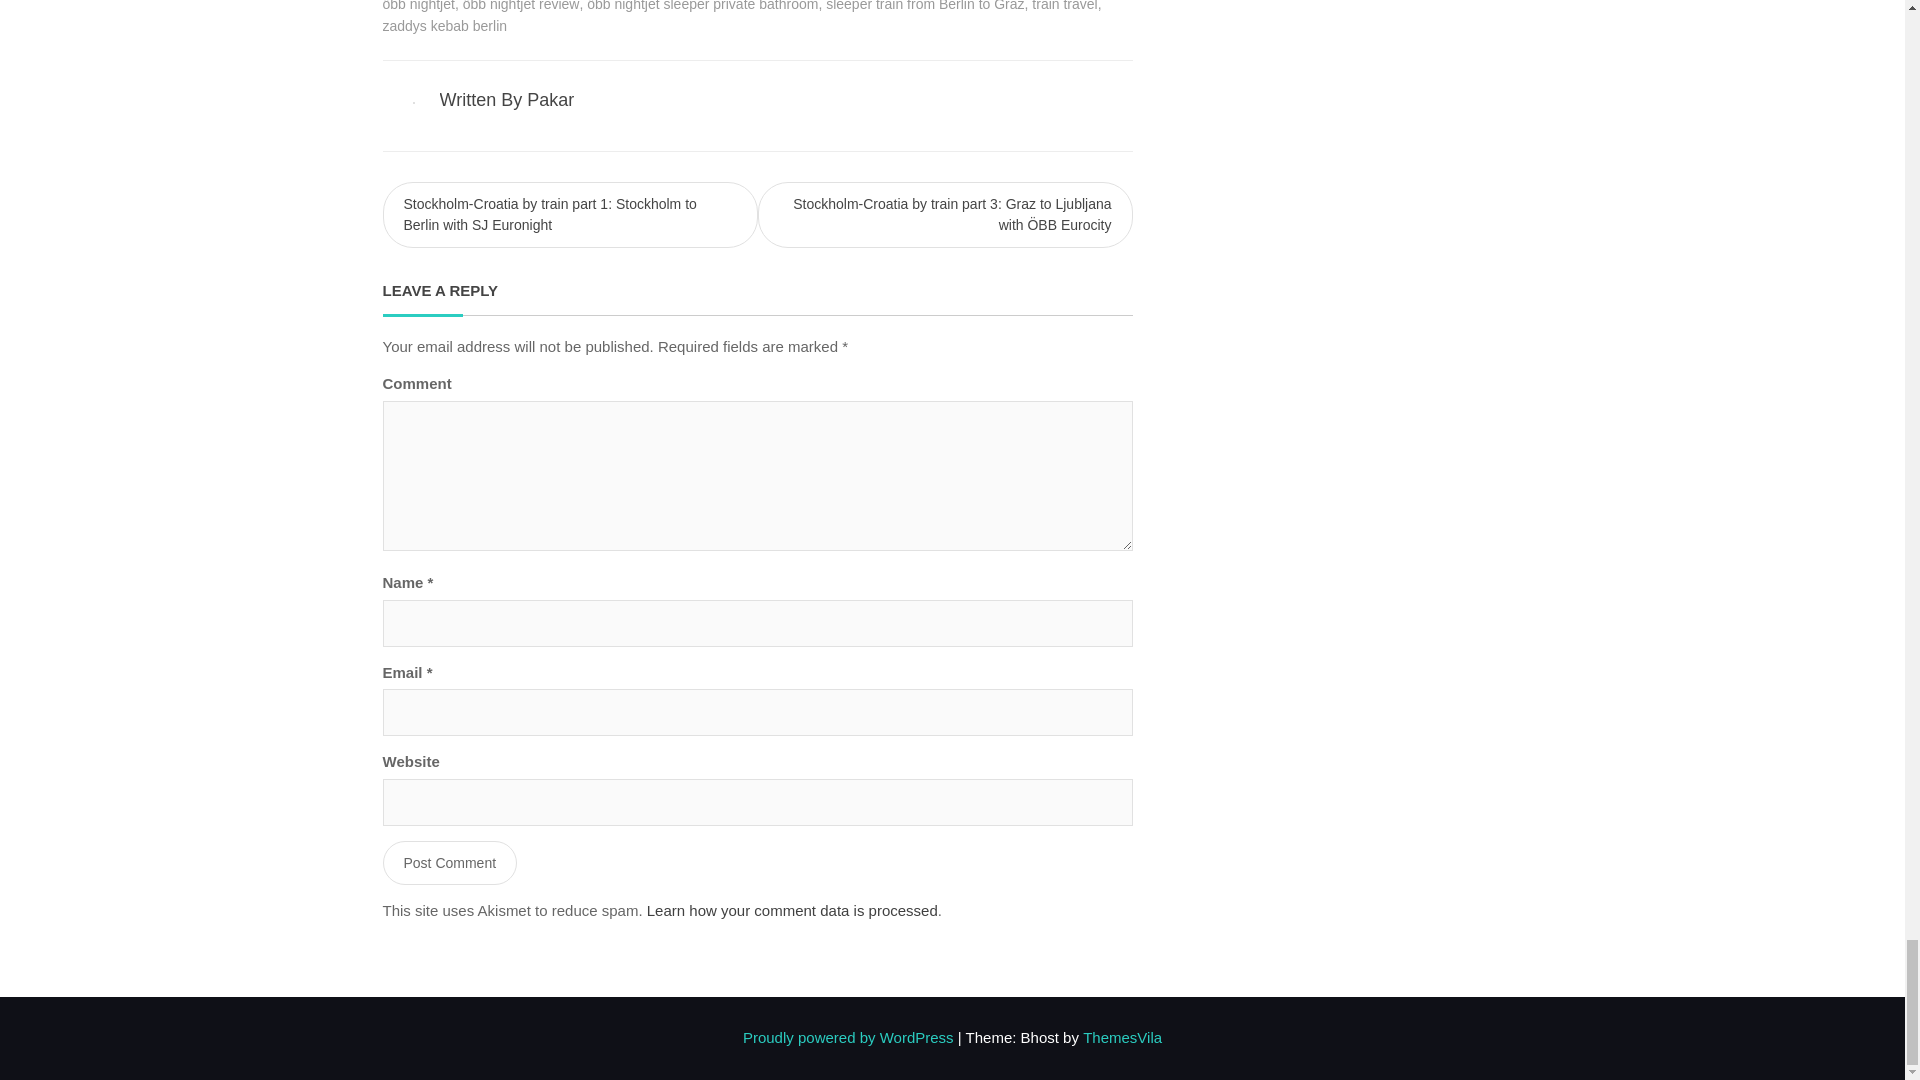 The height and width of the screenshot is (1080, 1920). Describe the element at coordinates (924, 8) in the screenshot. I see `sleeper train from Berlin to Graz` at that location.